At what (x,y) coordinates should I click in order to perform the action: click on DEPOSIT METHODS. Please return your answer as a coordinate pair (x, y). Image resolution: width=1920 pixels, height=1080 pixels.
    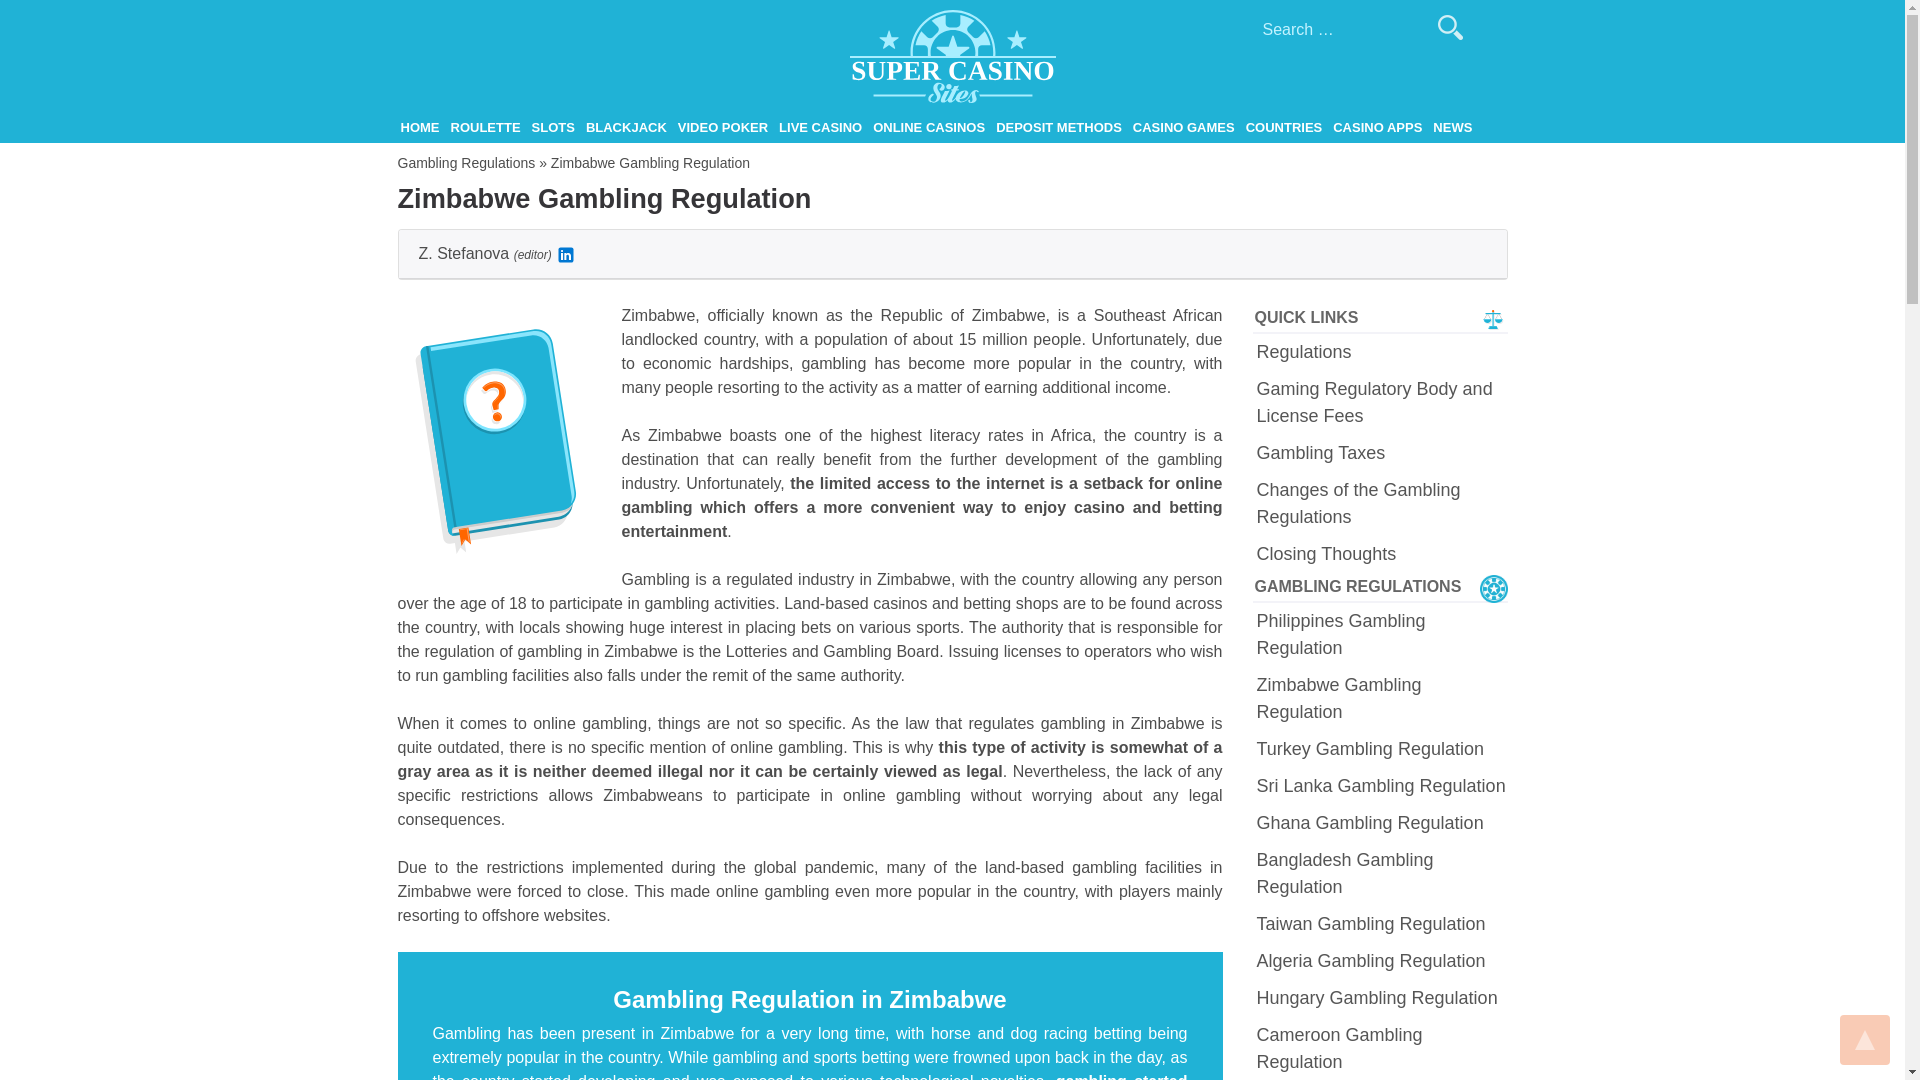
    Looking at the image, I should click on (1058, 128).